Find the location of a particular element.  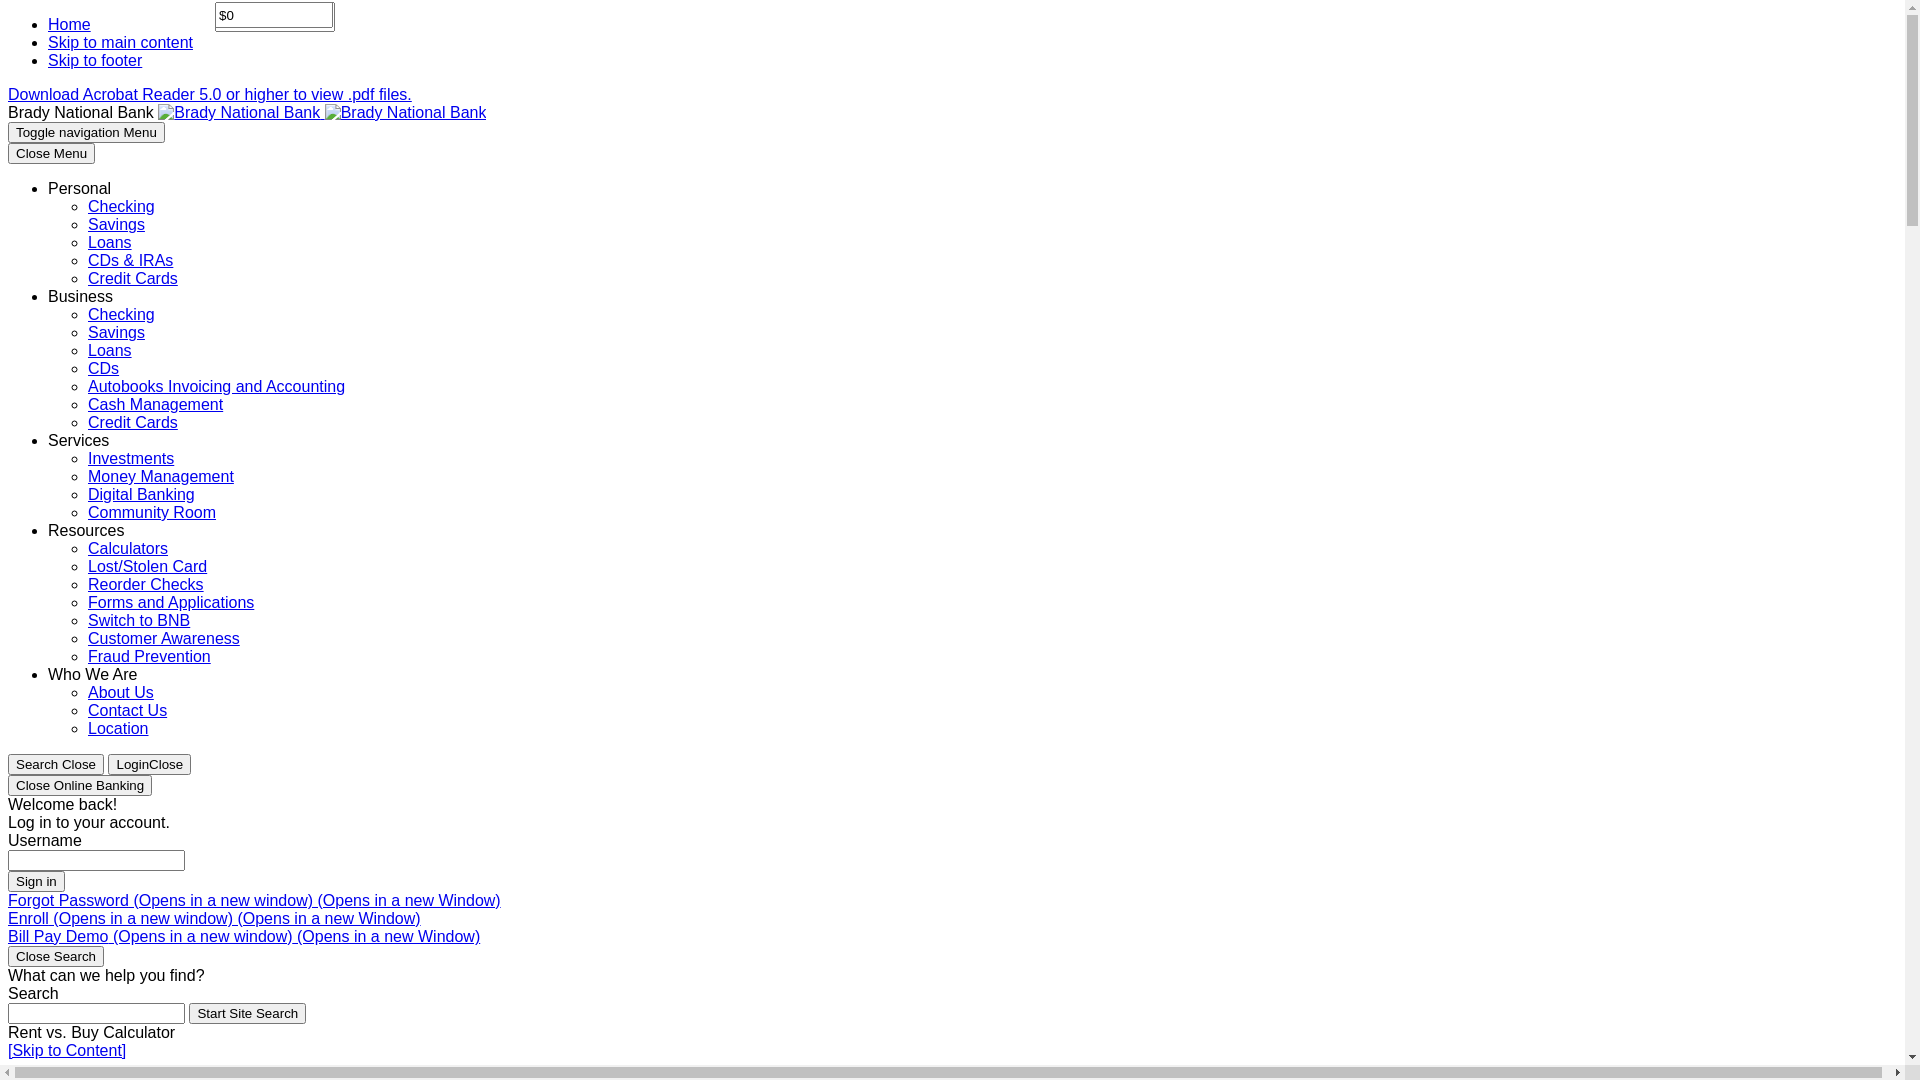

Loans is located at coordinates (110, 350).